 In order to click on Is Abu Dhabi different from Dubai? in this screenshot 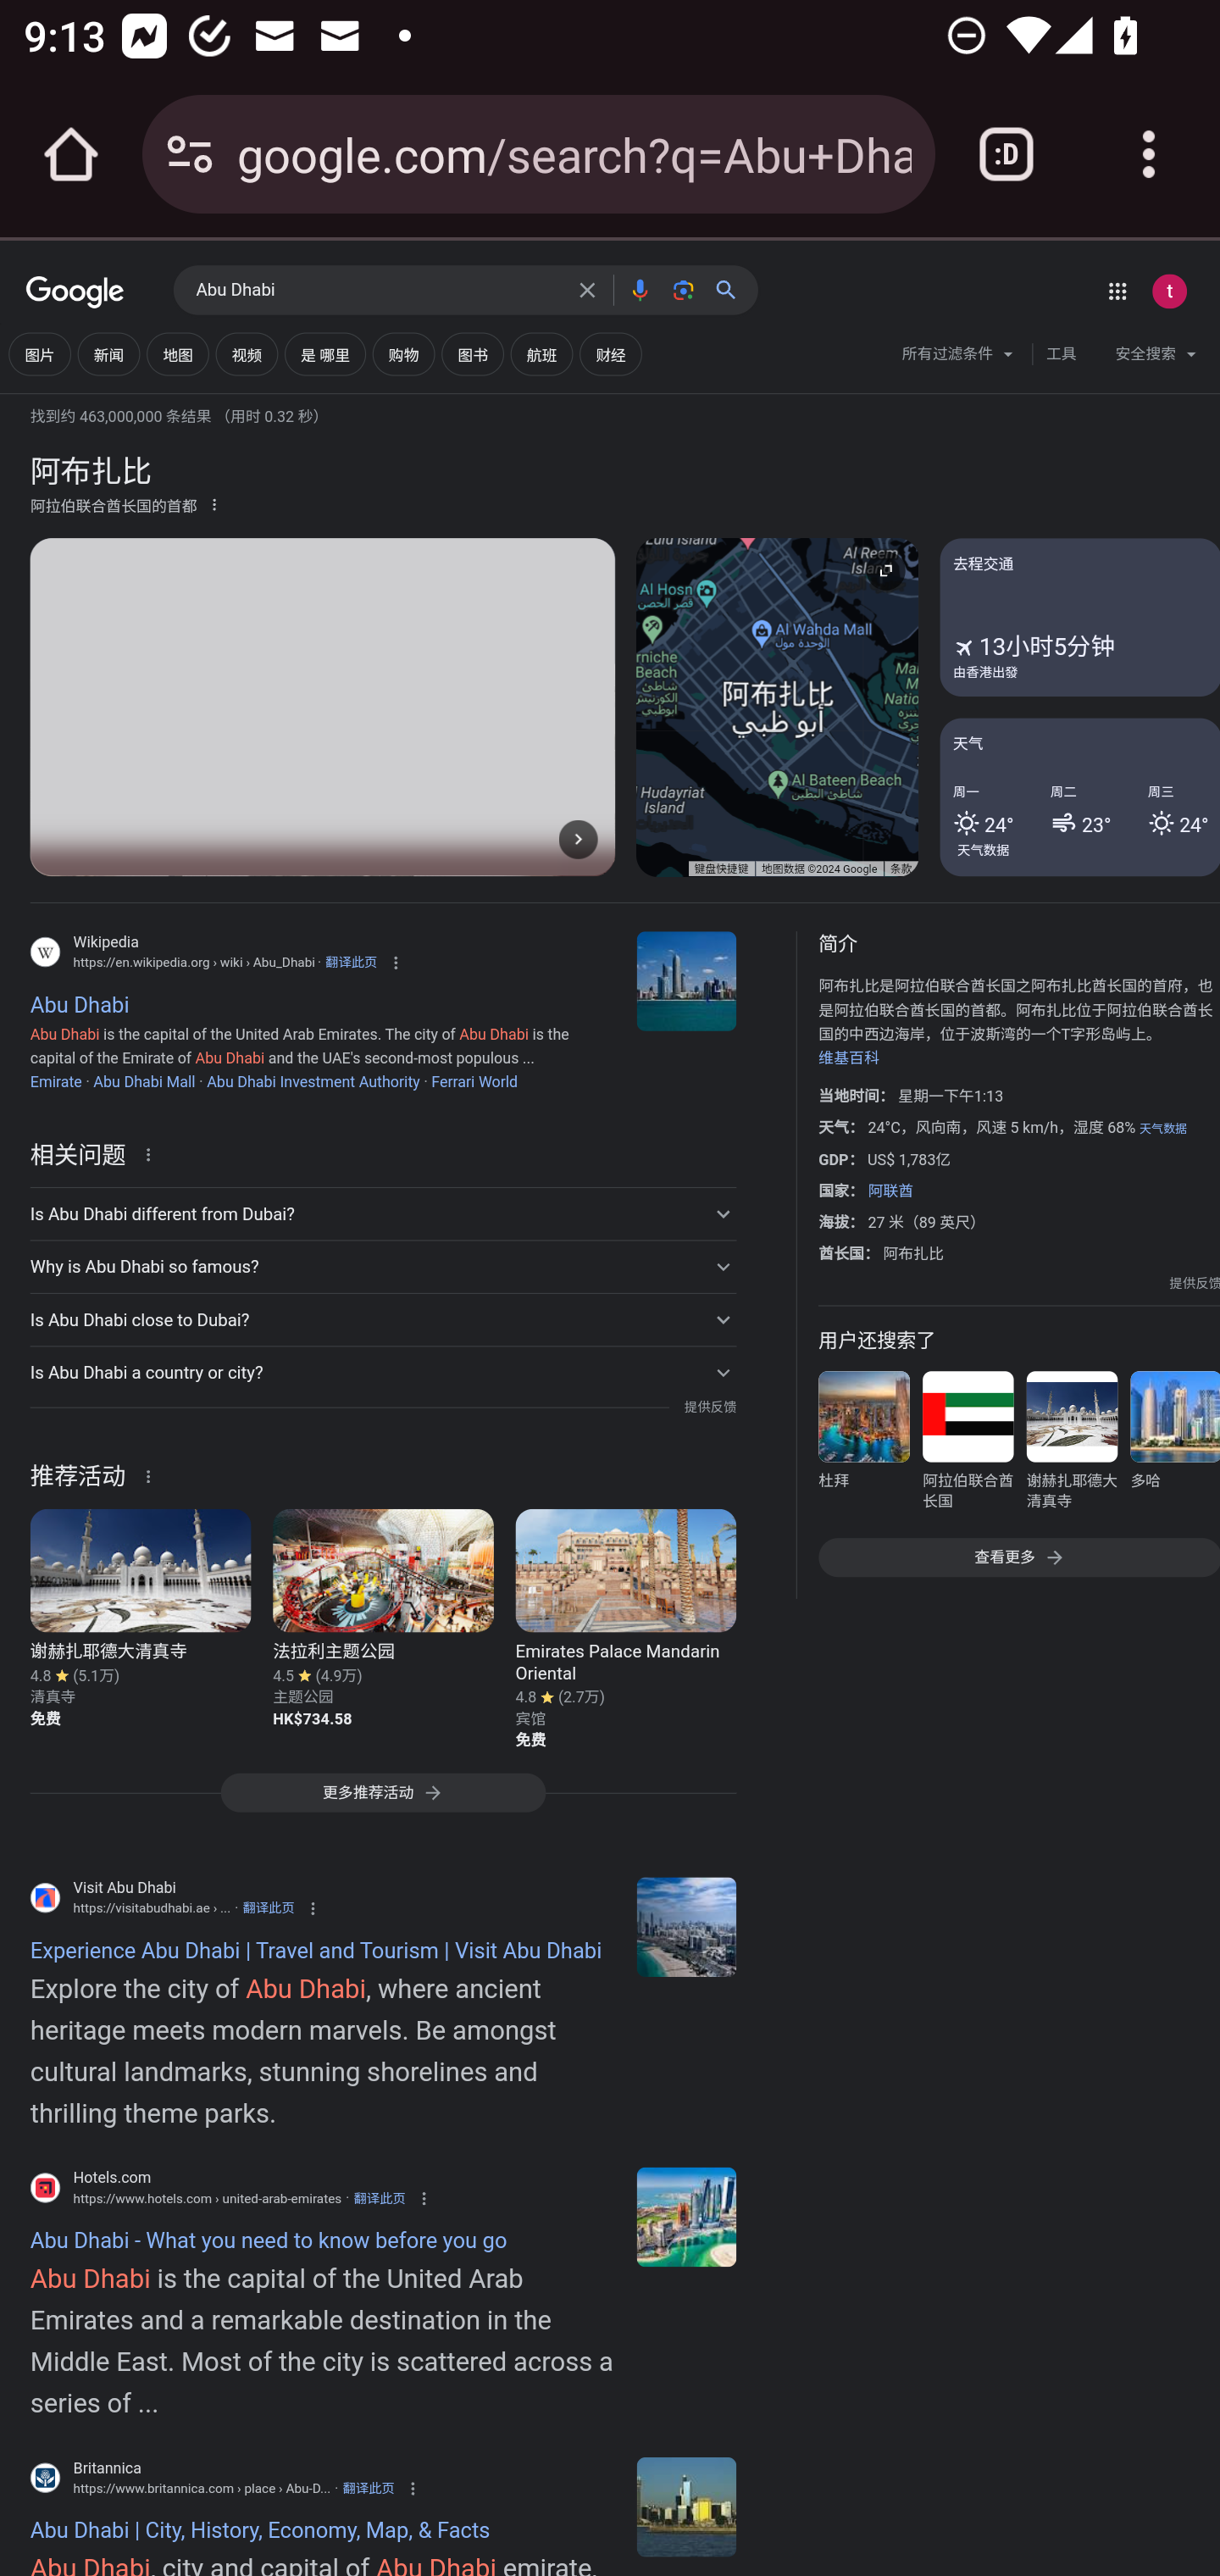, I will do `click(382, 1214)`.